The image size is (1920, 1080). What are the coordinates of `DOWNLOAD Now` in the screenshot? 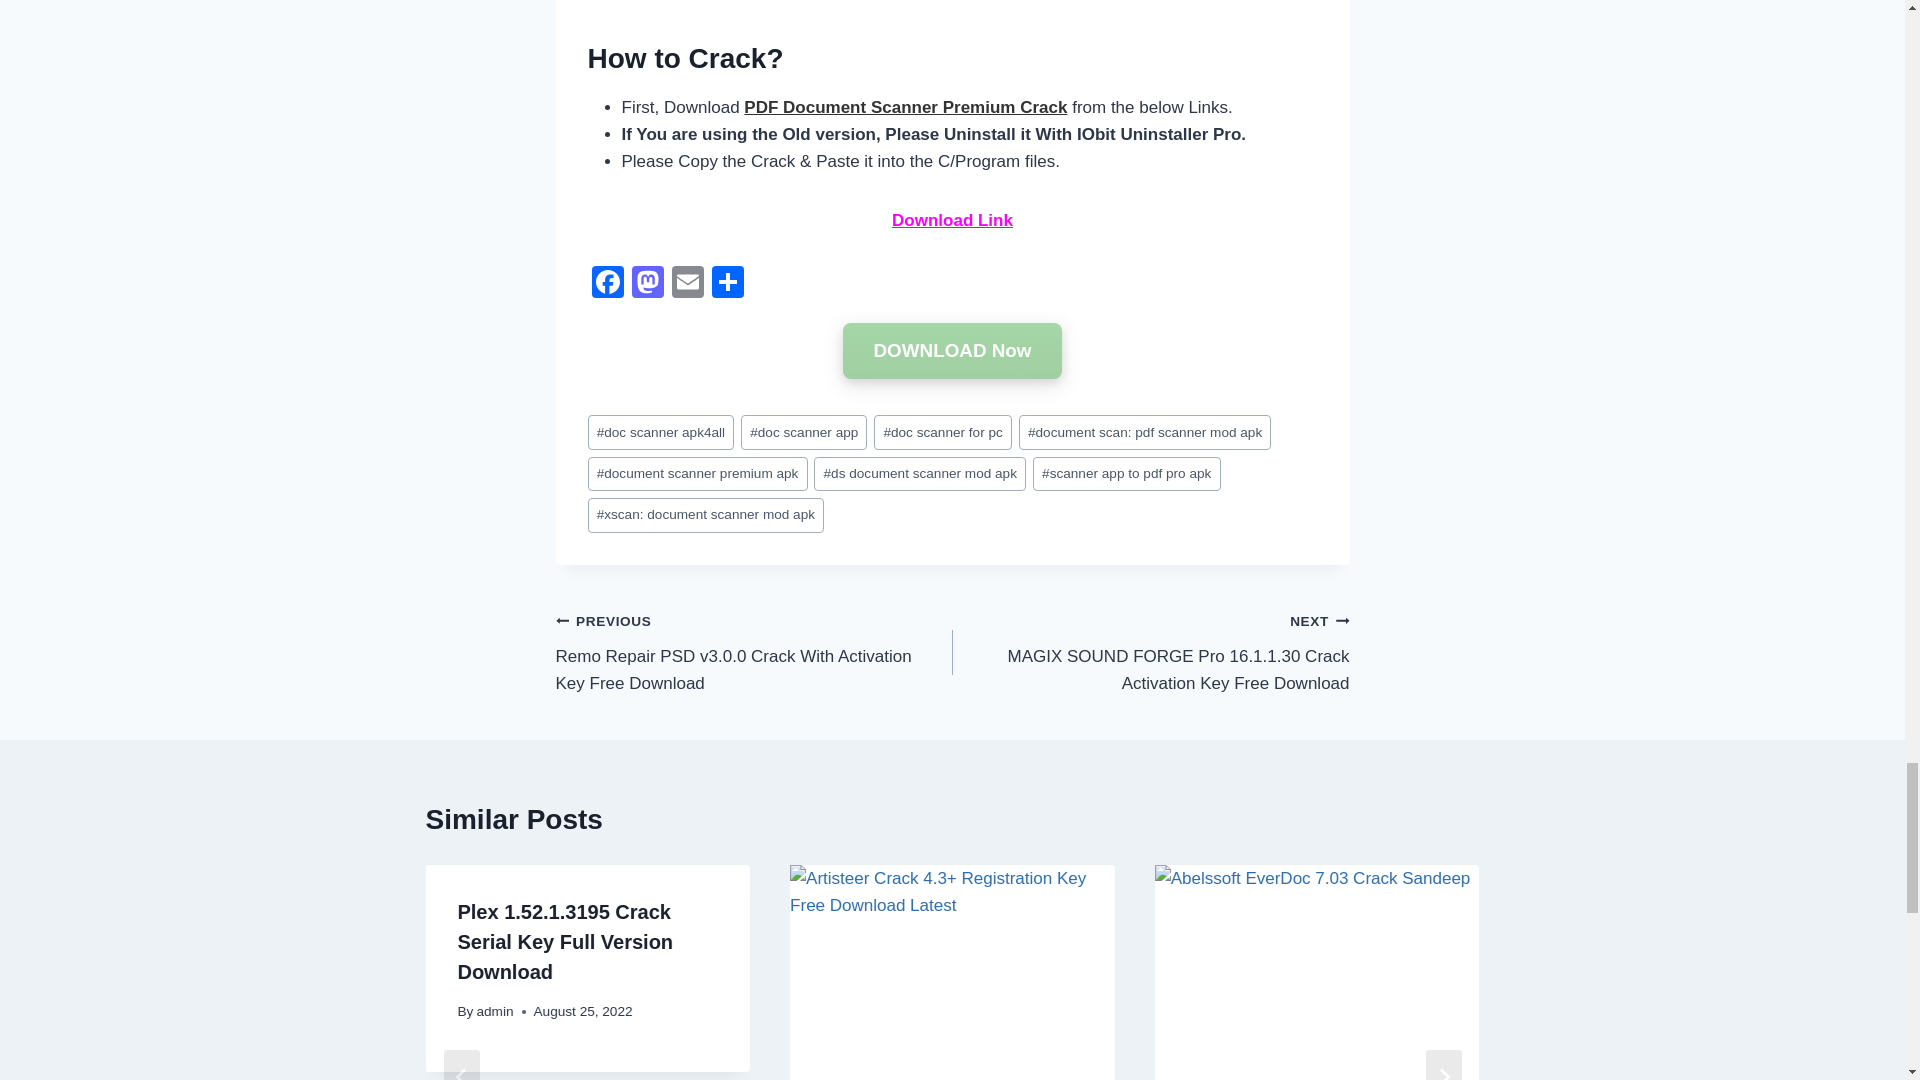 It's located at (952, 350).